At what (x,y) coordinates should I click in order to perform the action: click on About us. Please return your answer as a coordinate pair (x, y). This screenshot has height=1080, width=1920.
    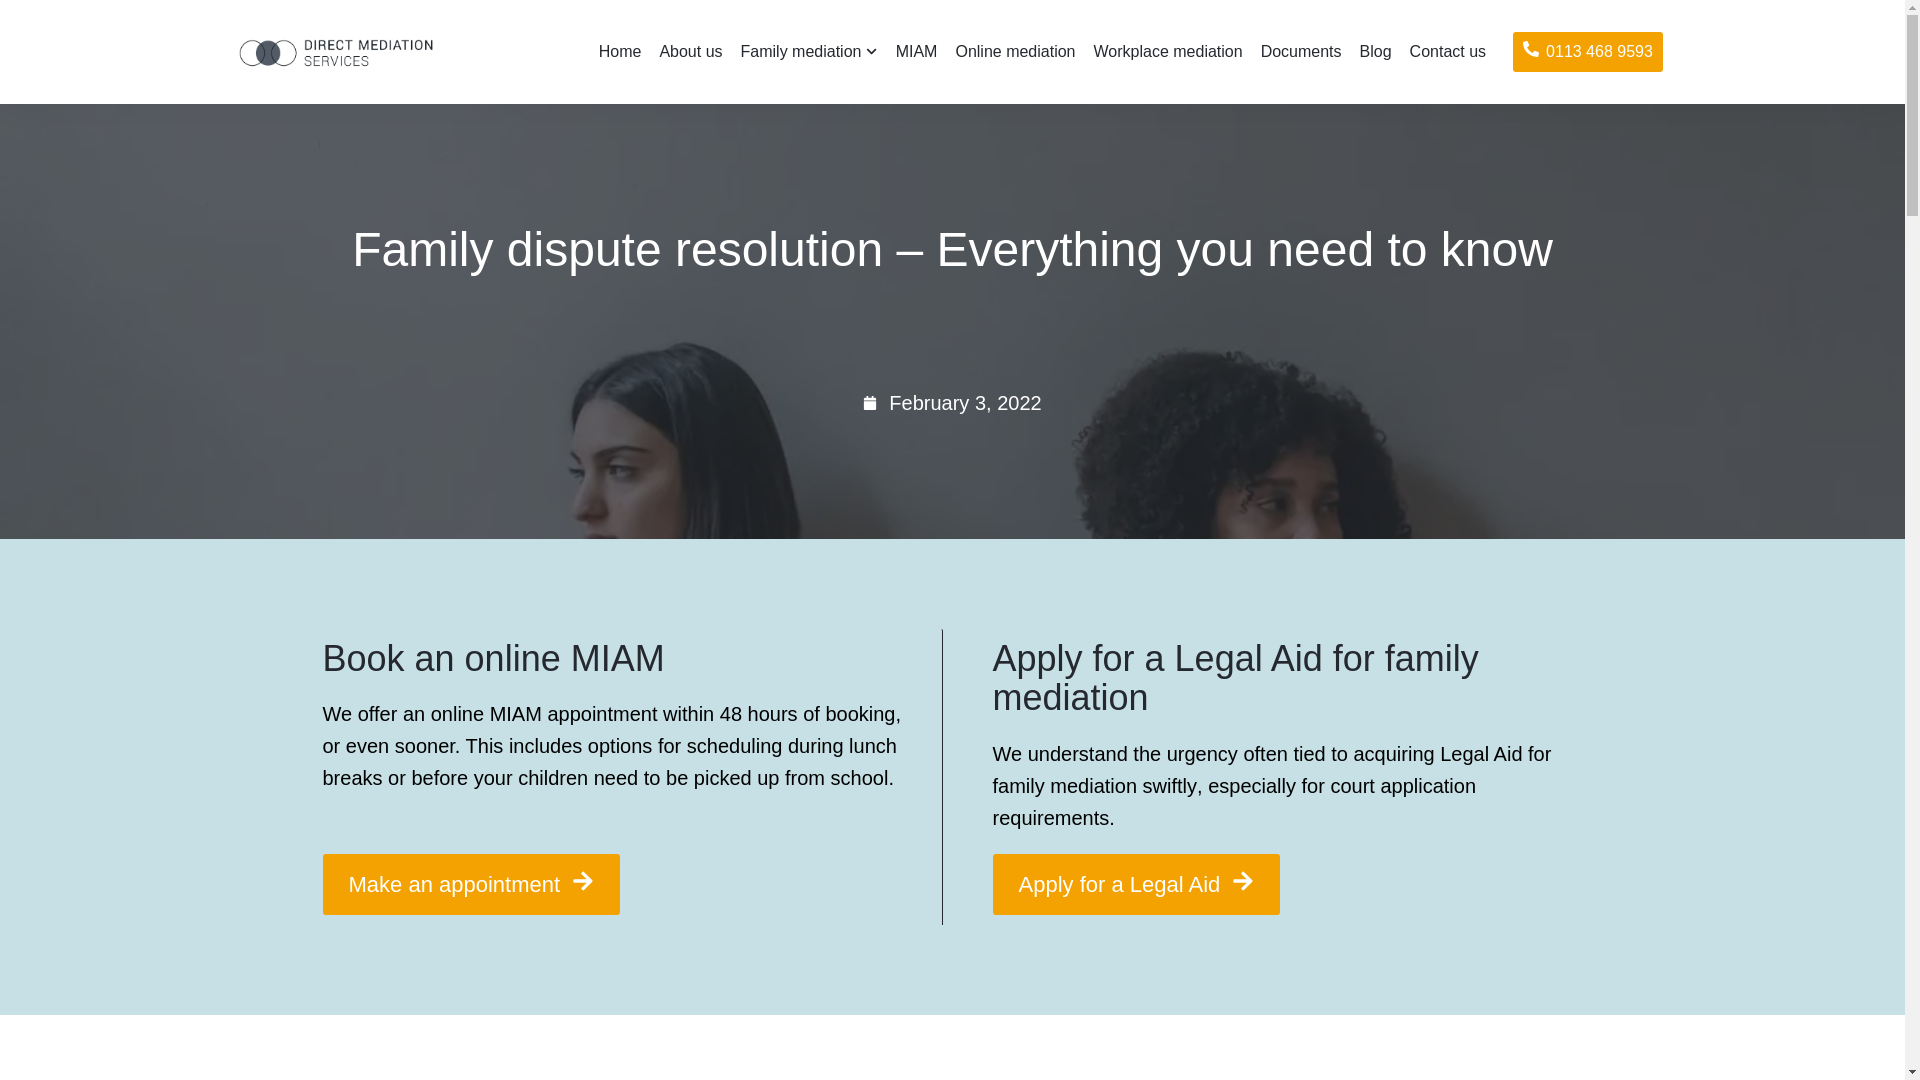
    Looking at the image, I should click on (690, 52).